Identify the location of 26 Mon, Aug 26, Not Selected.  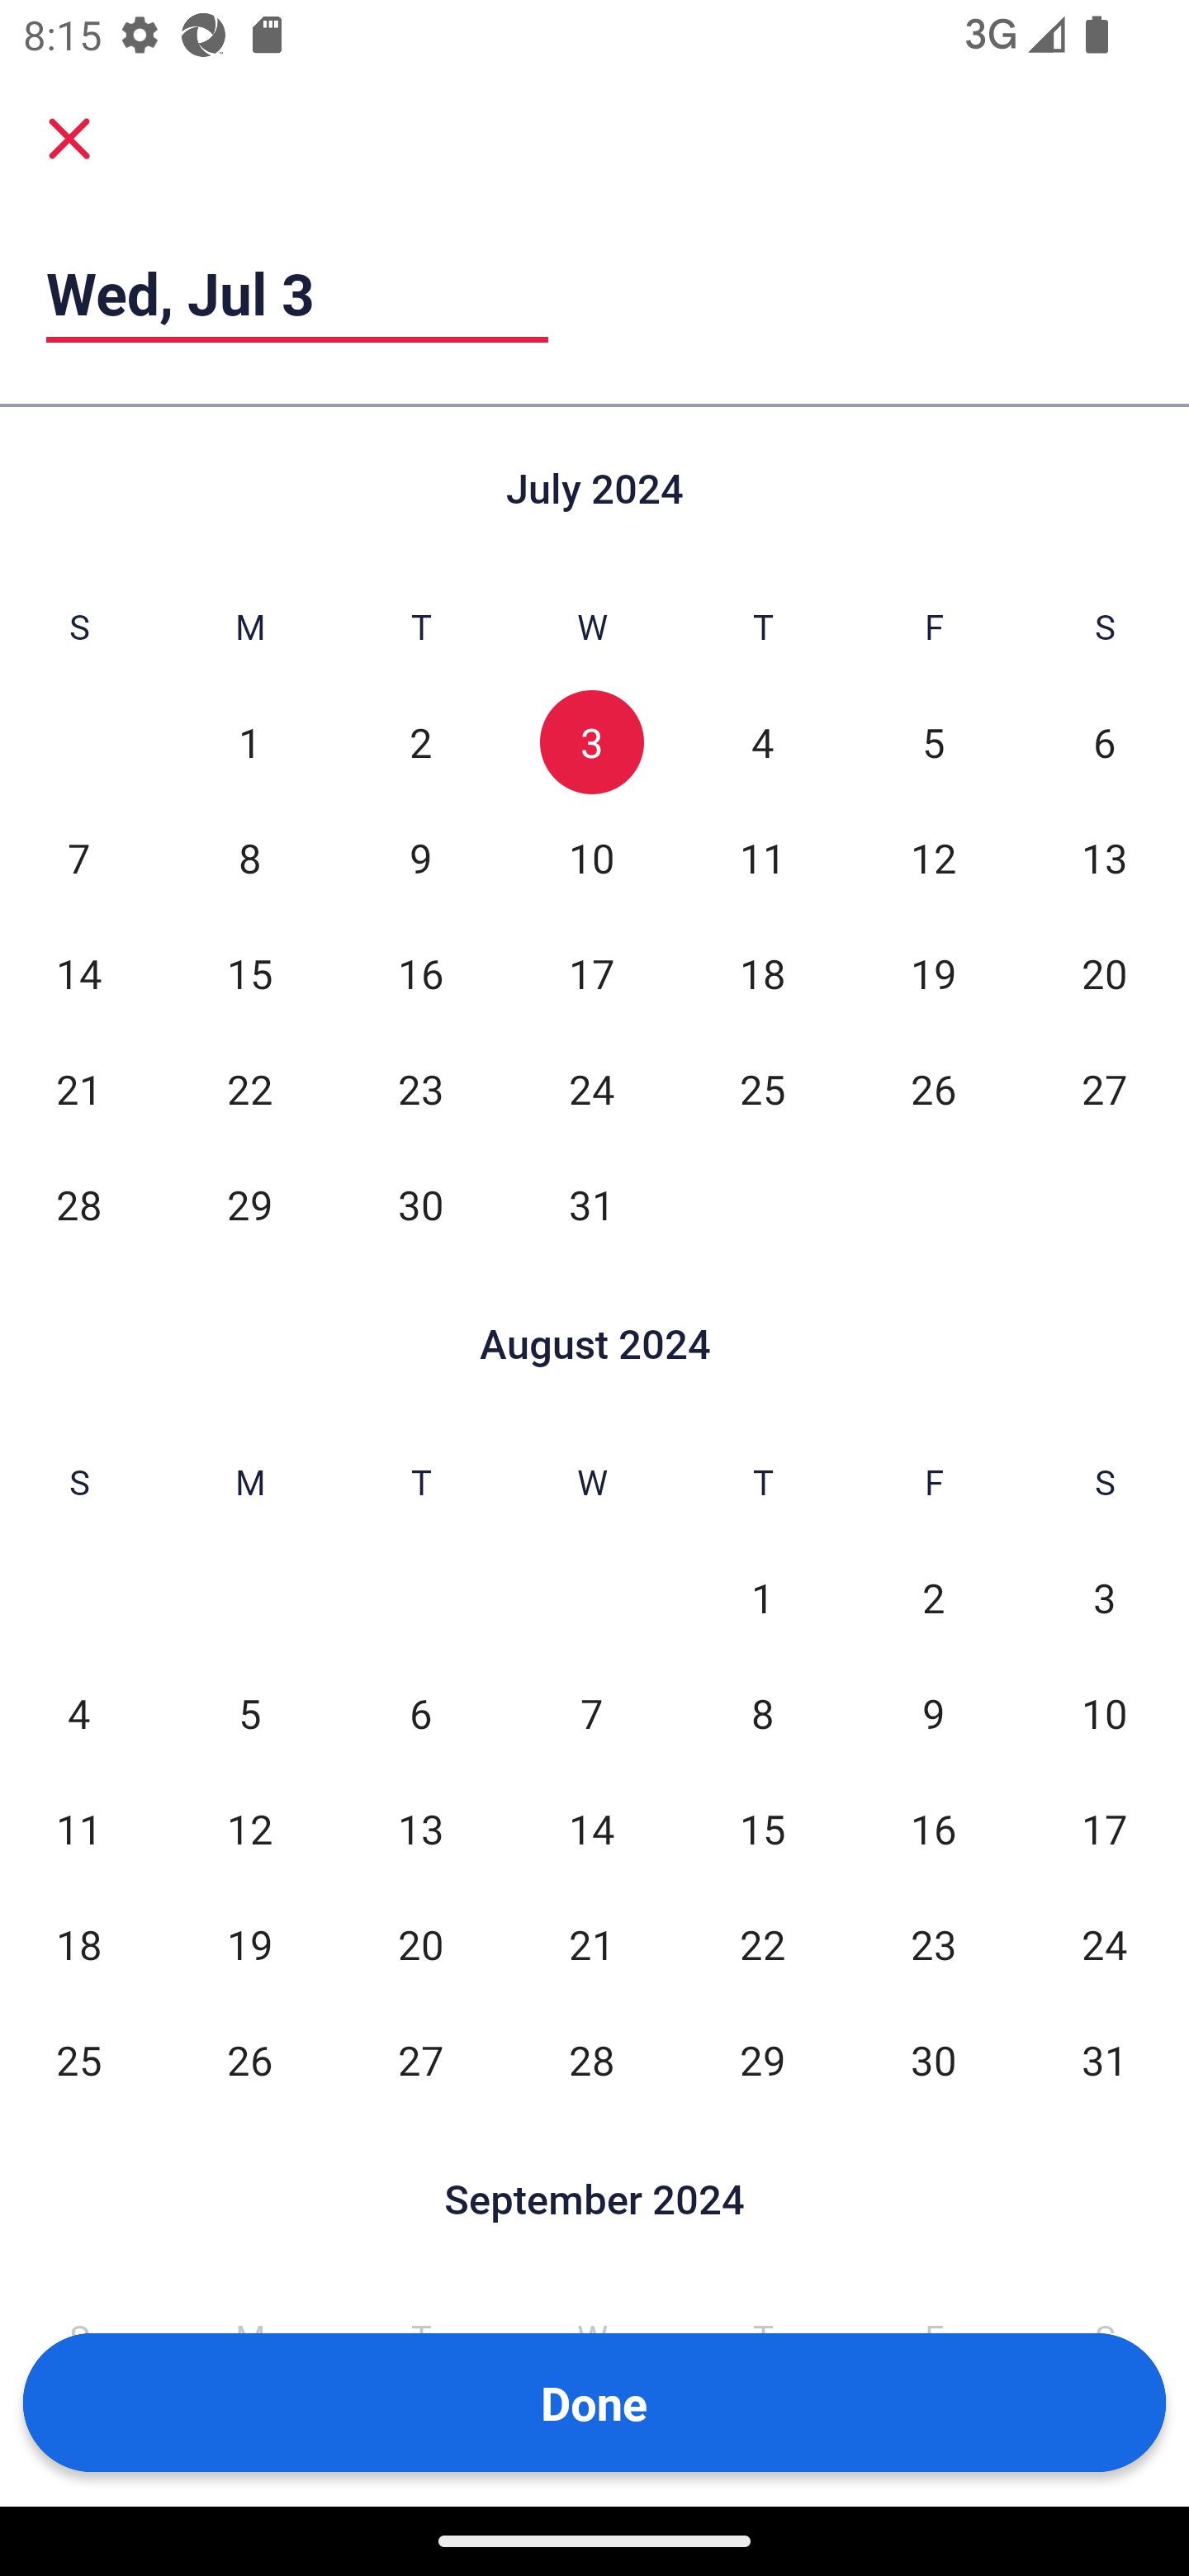
(249, 2059).